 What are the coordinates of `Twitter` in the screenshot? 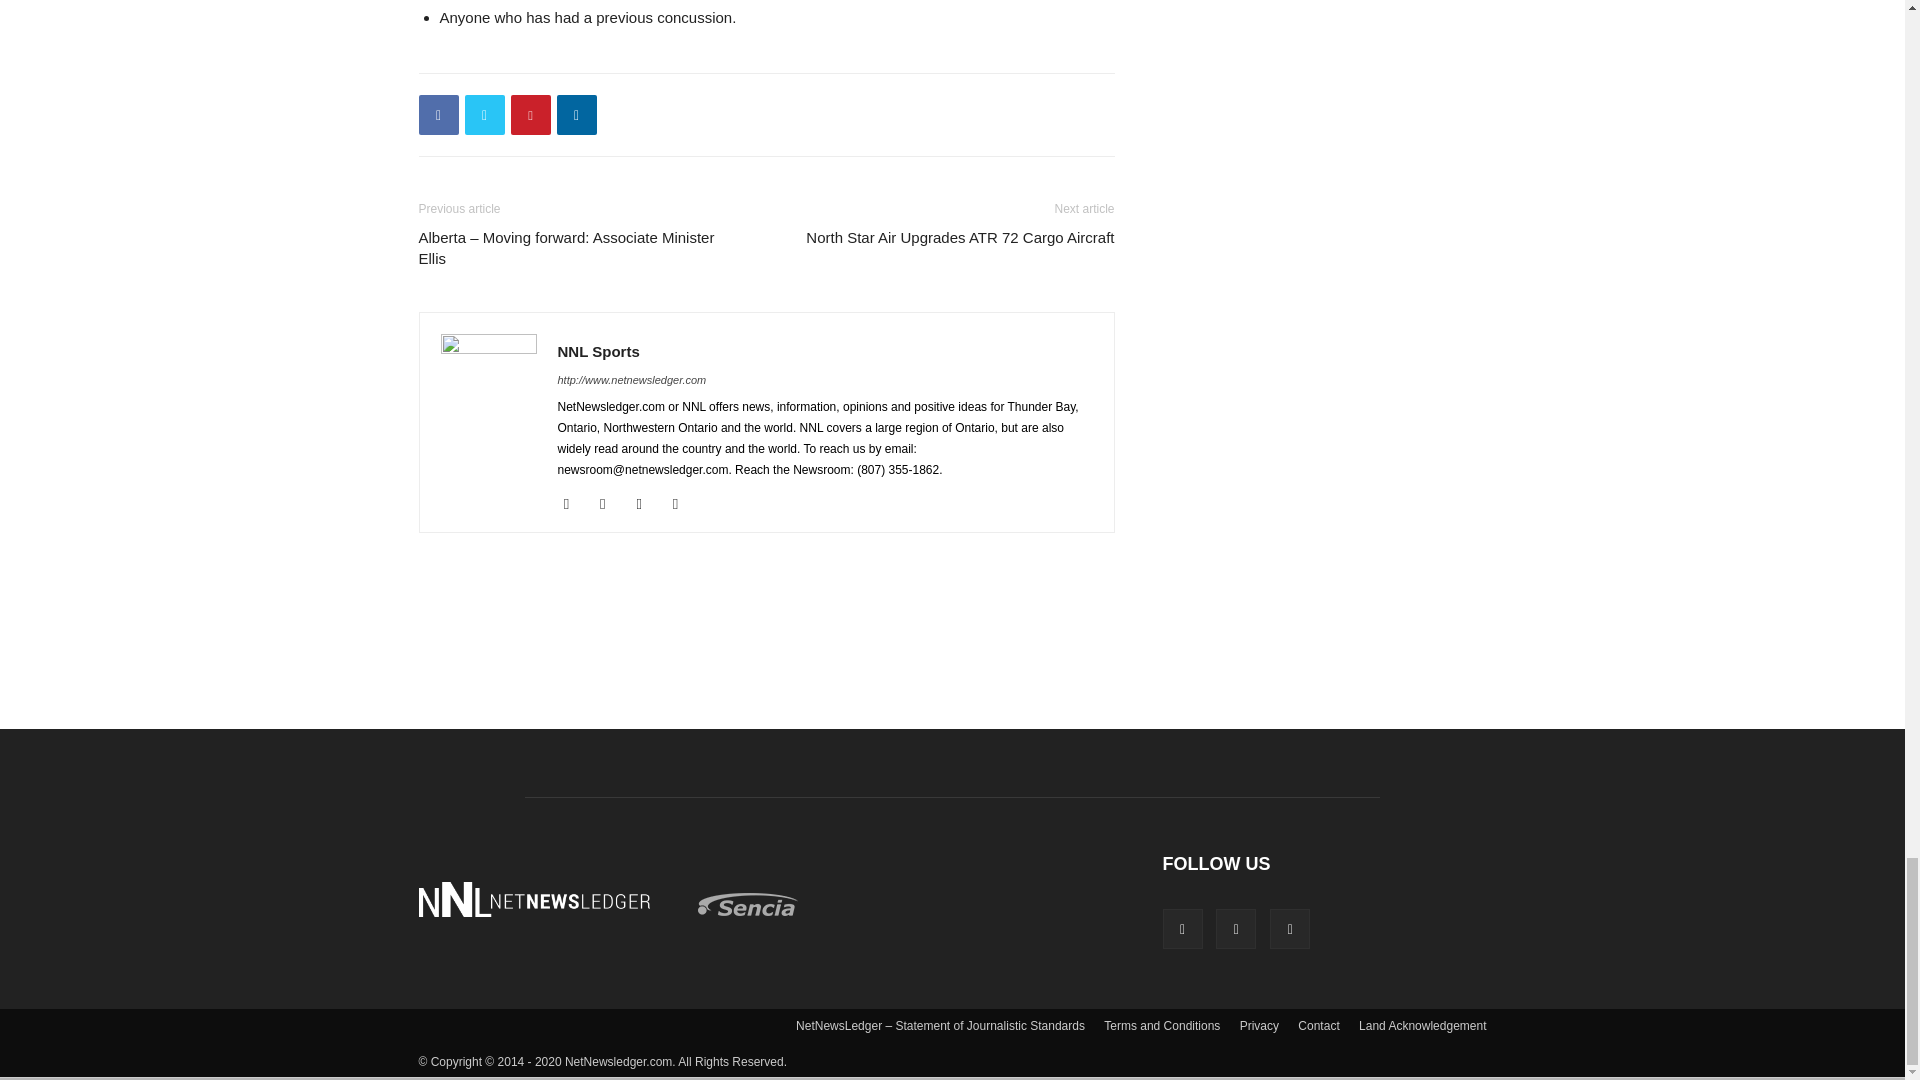 It's located at (484, 115).